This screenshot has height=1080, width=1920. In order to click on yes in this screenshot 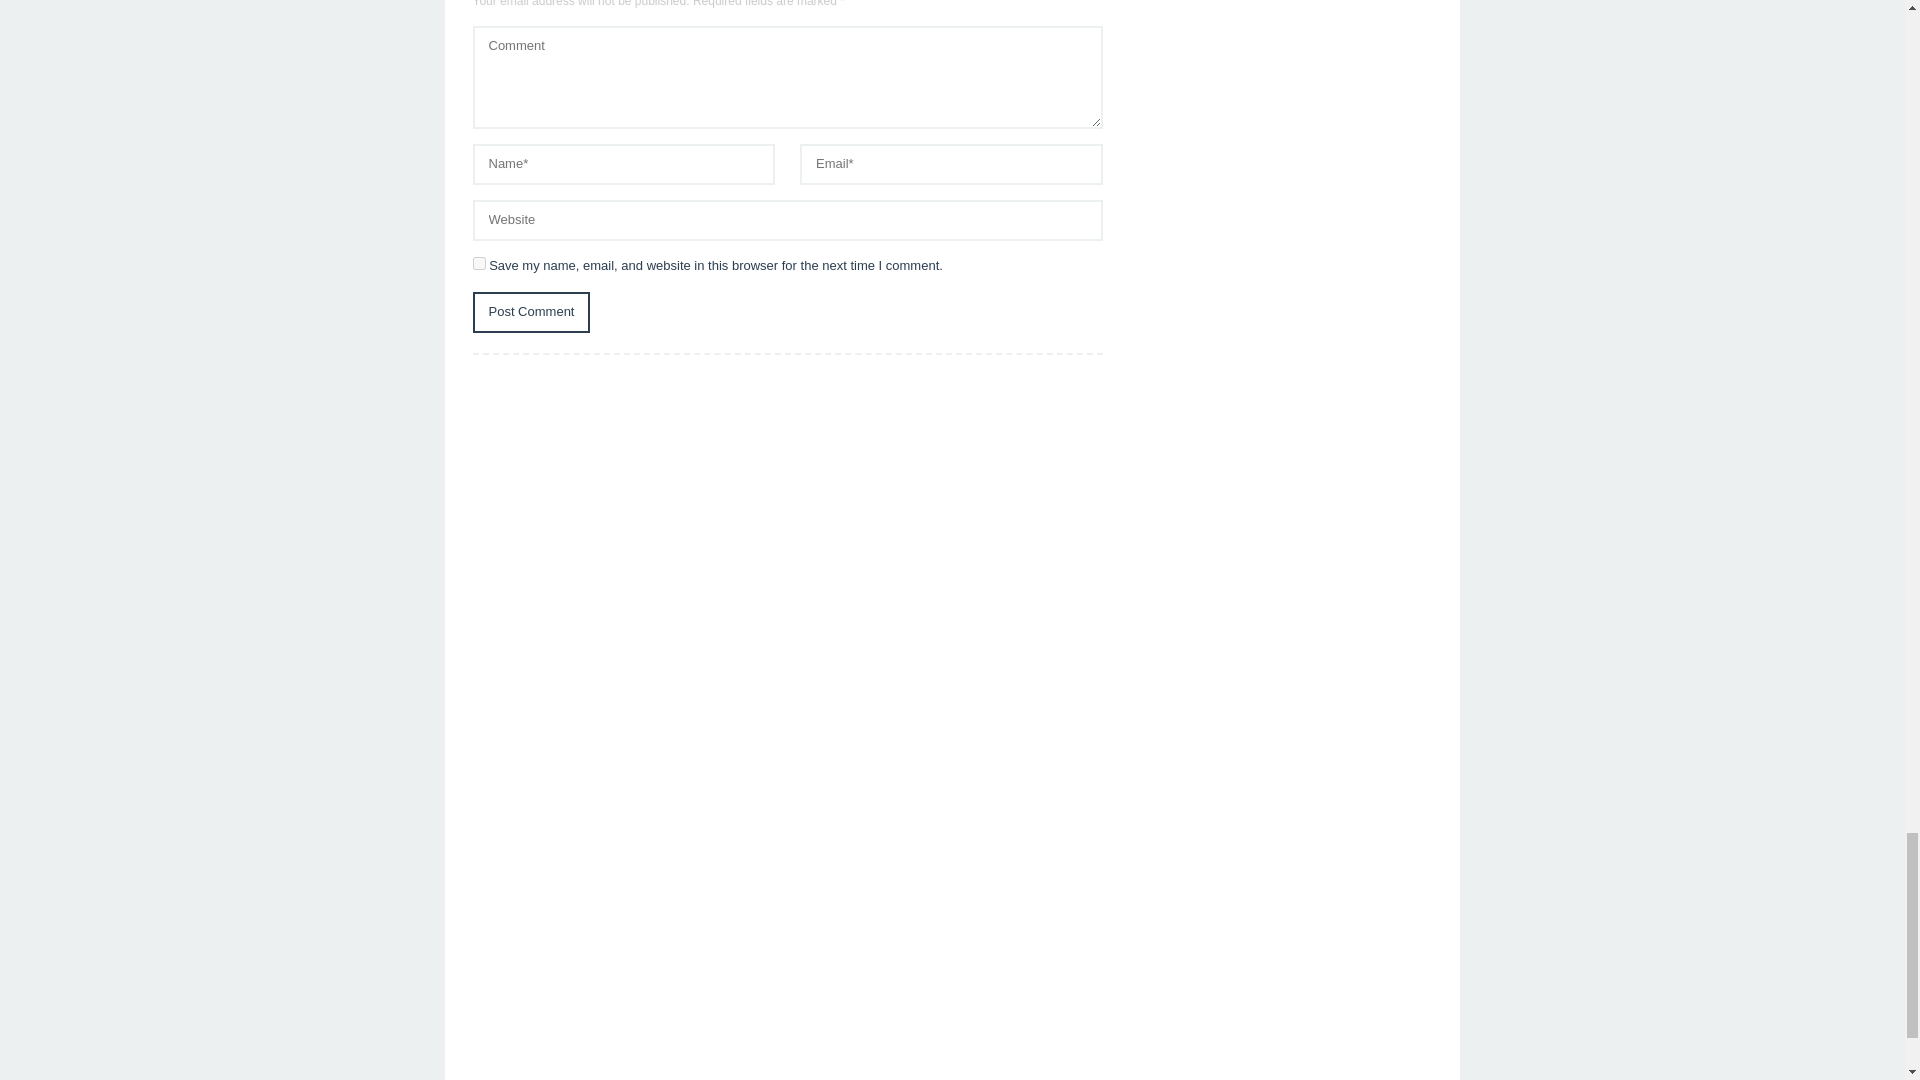, I will do `click(478, 264)`.